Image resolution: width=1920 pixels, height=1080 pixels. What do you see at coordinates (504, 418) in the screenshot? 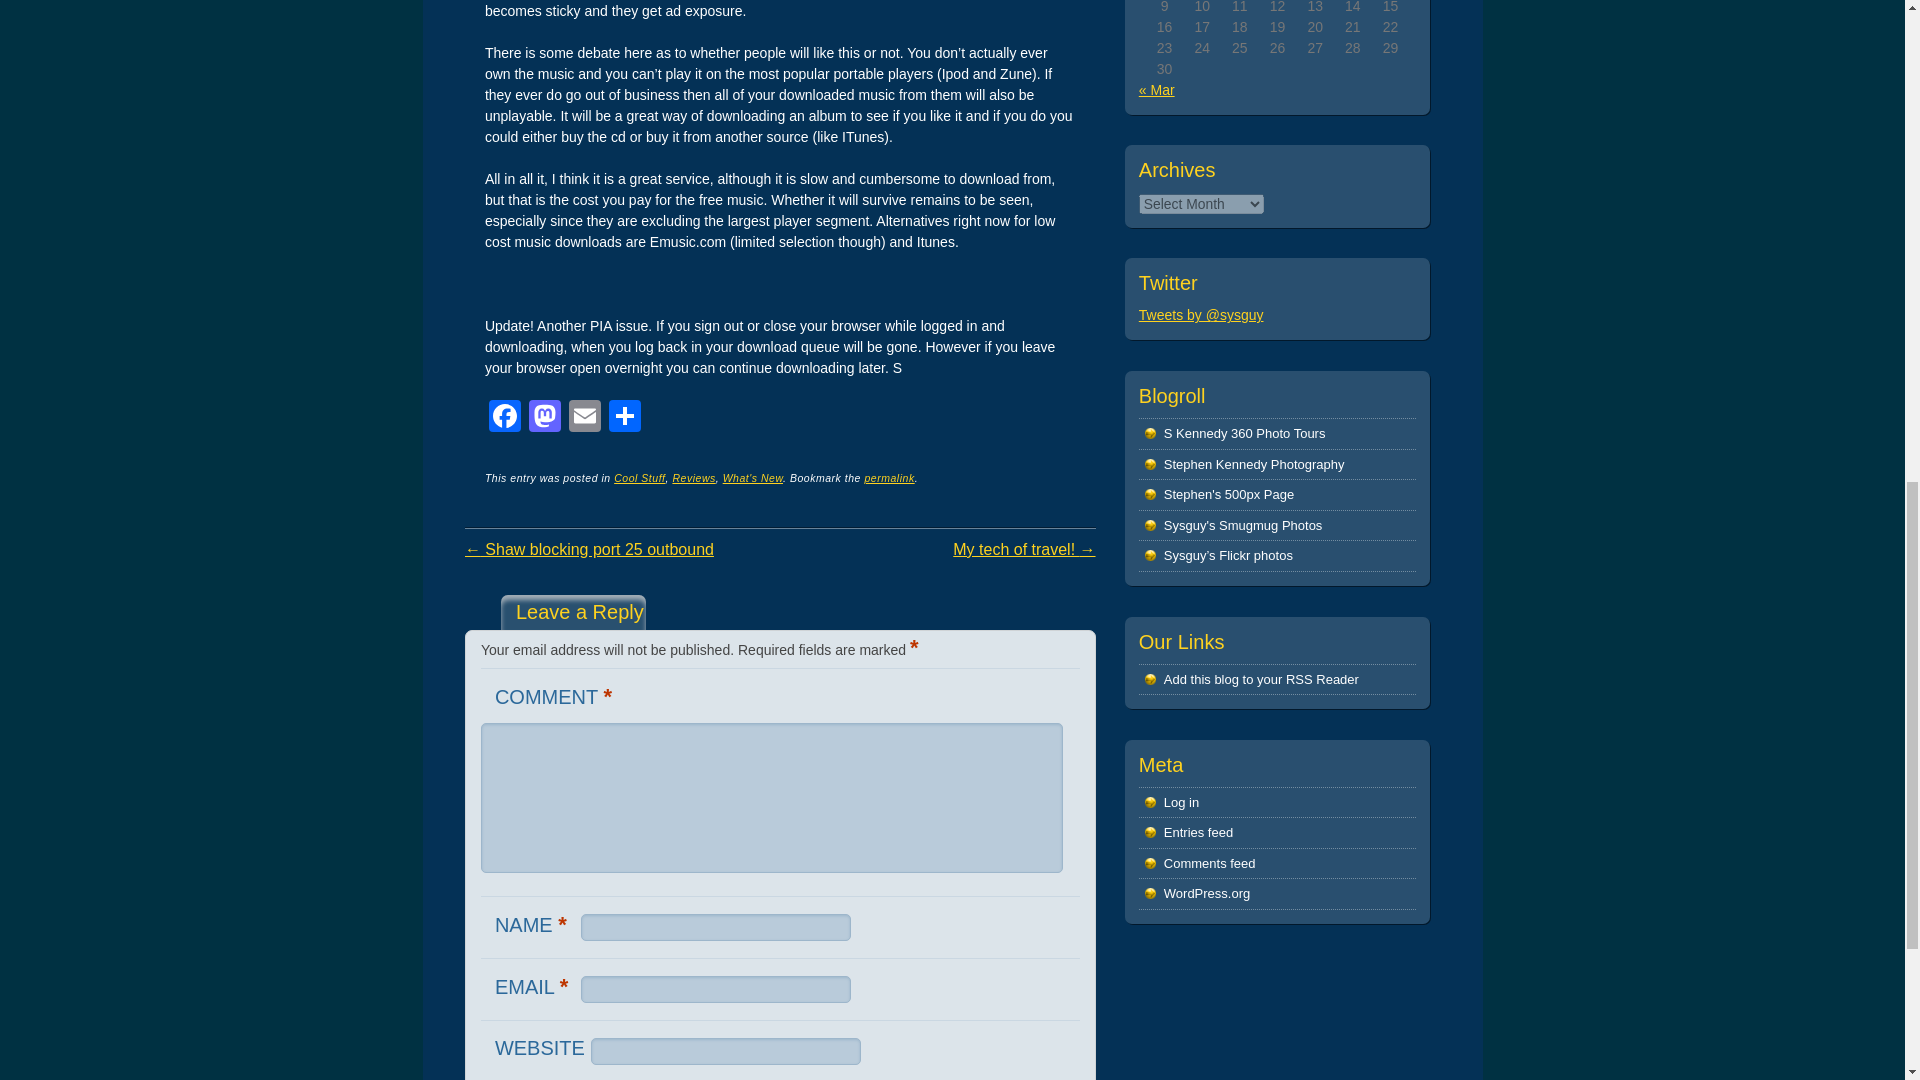
I see `Facebook` at bounding box center [504, 418].